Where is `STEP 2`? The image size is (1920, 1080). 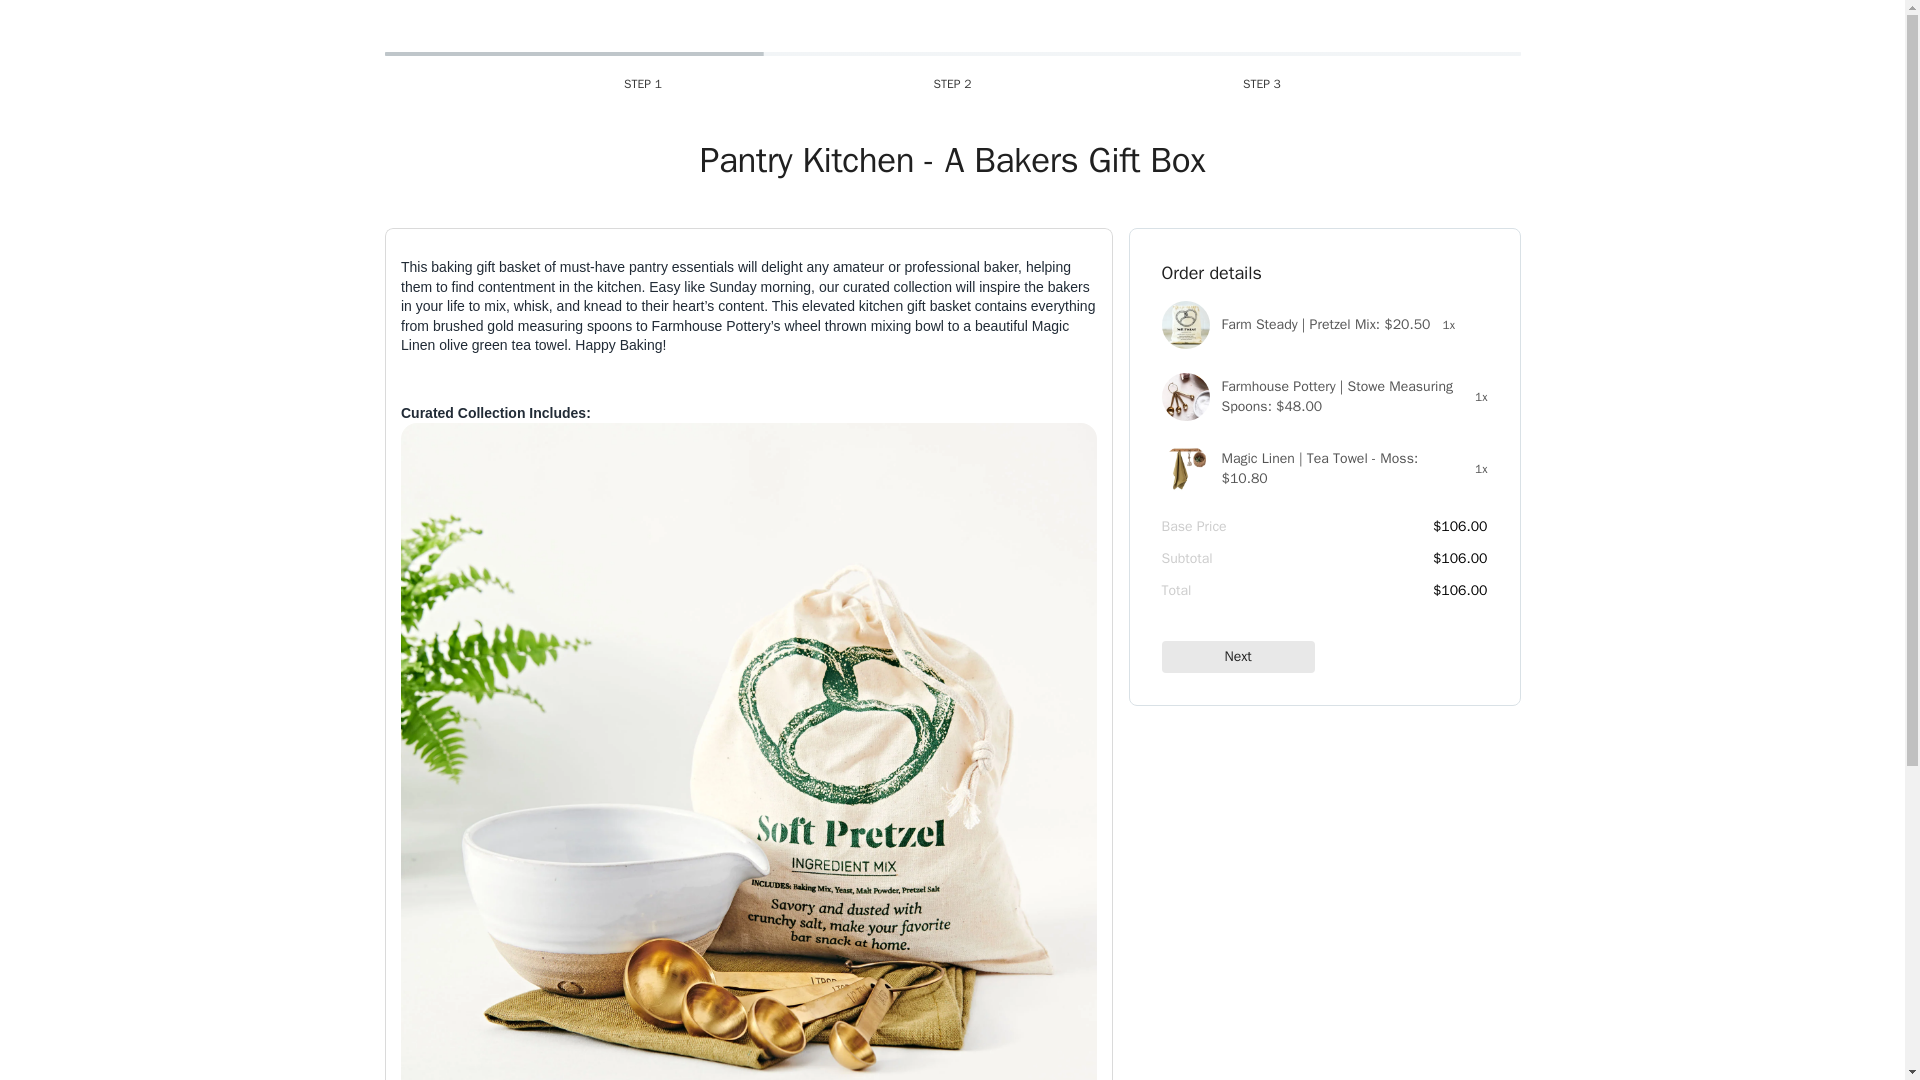 STEP 2 is located at coordinates (953, 86).